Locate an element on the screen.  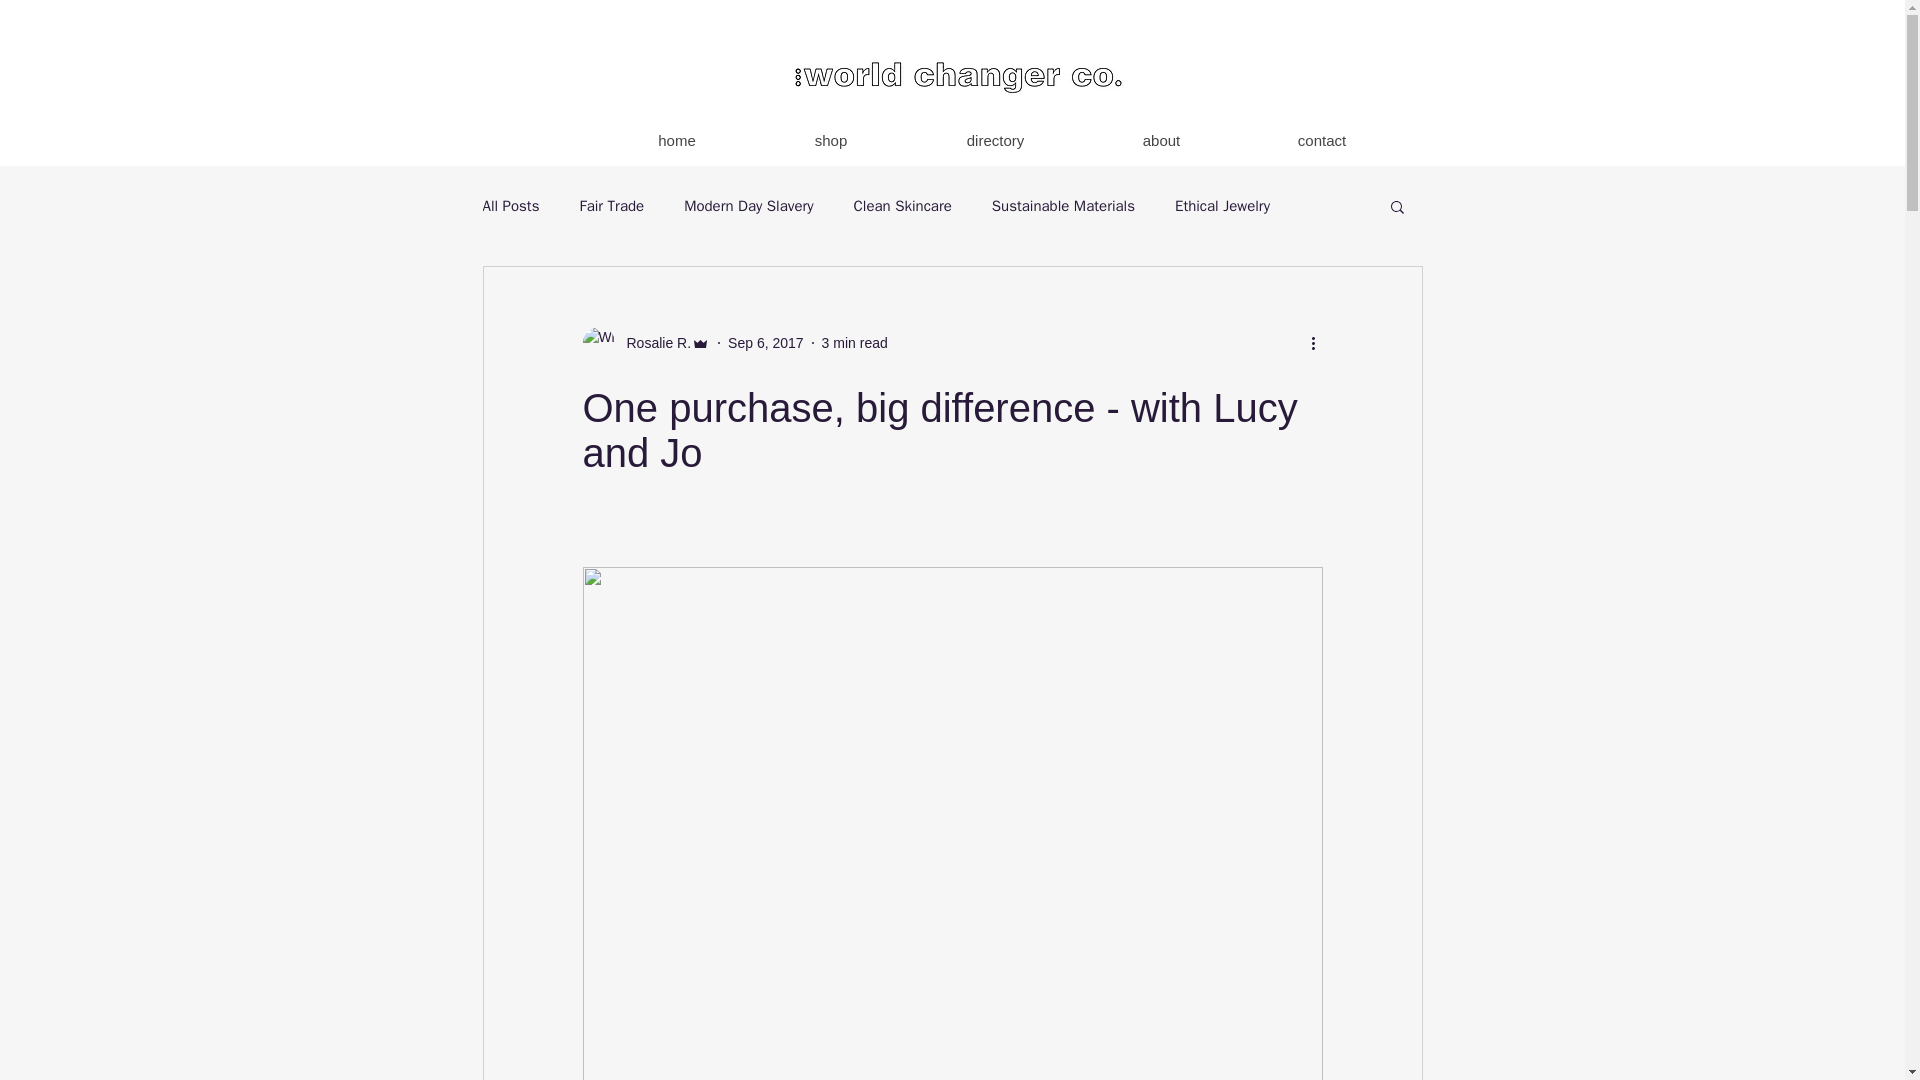
Rosalie R. is located at coordinates (652, 342).